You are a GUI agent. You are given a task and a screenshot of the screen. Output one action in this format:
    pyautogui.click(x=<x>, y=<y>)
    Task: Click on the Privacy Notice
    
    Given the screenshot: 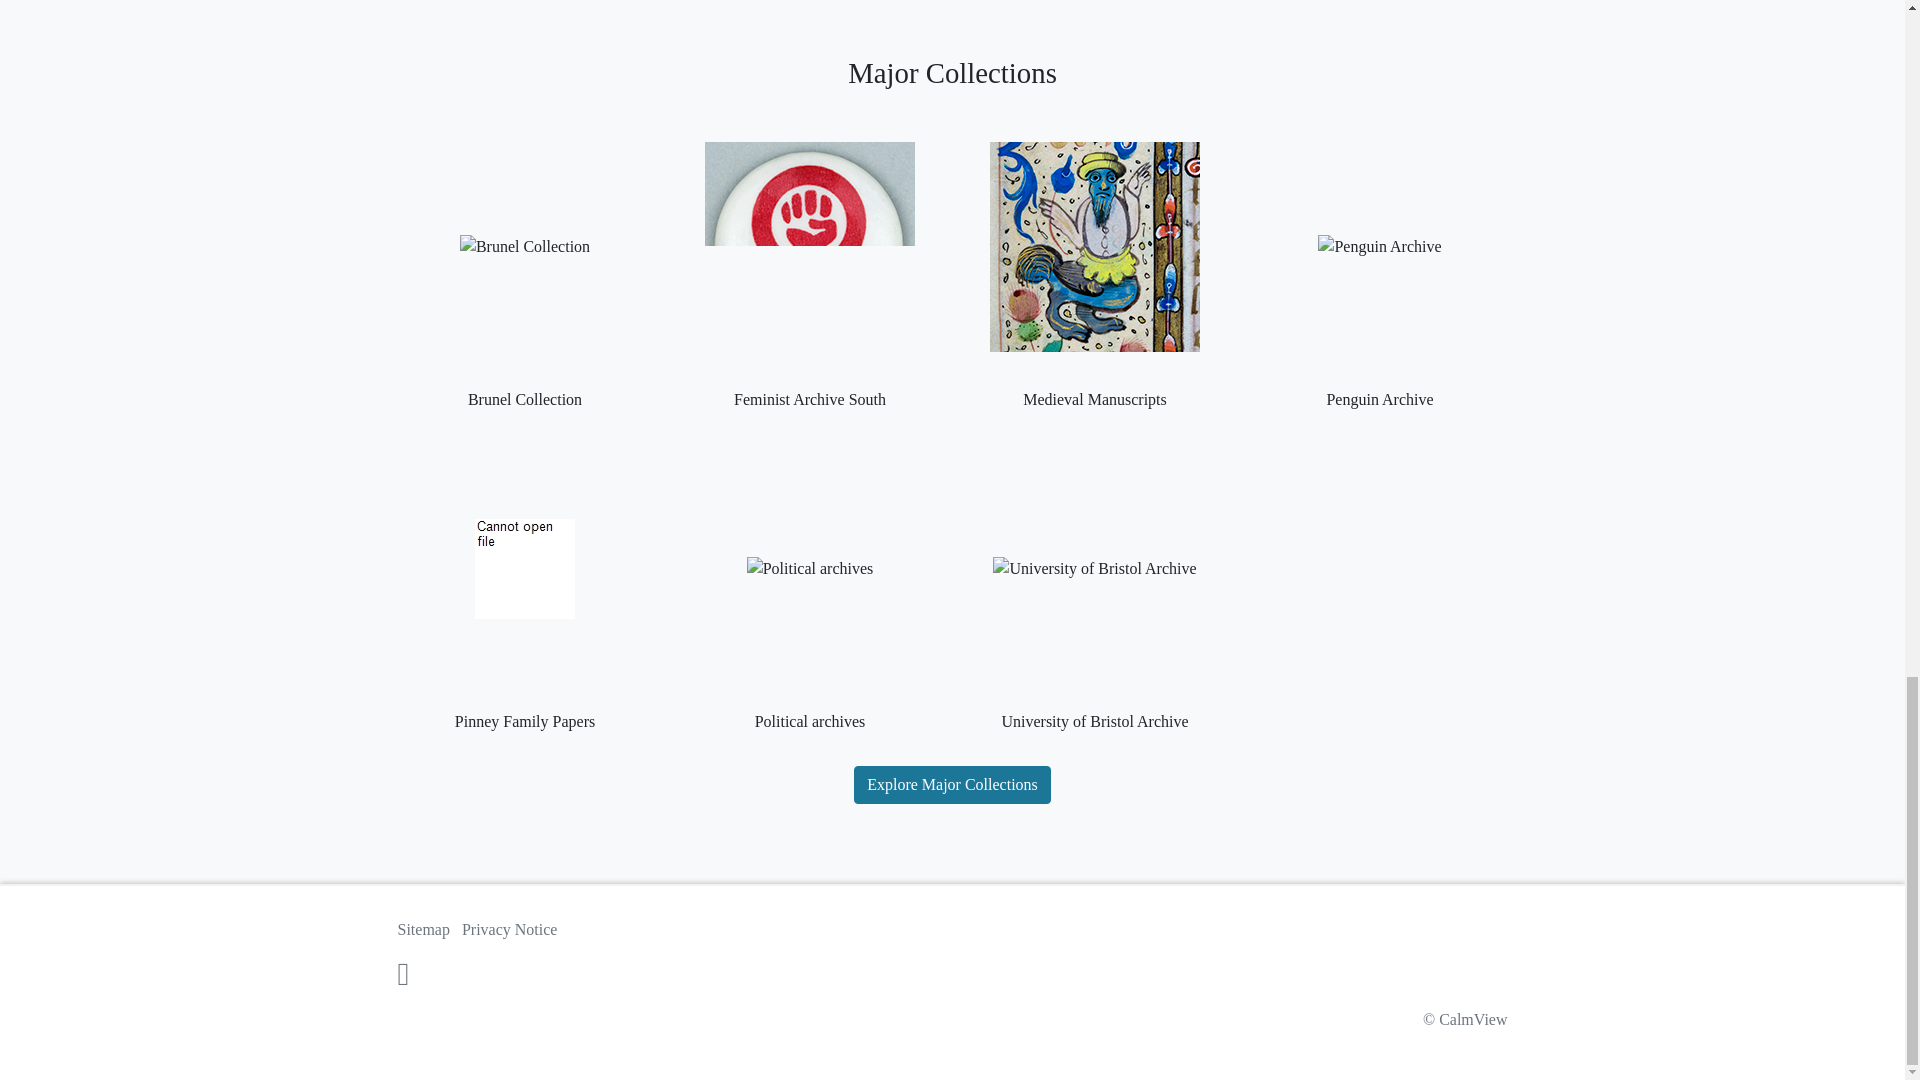 What is the action you would take?
    pyautogui.click(x=510, y=930)
    